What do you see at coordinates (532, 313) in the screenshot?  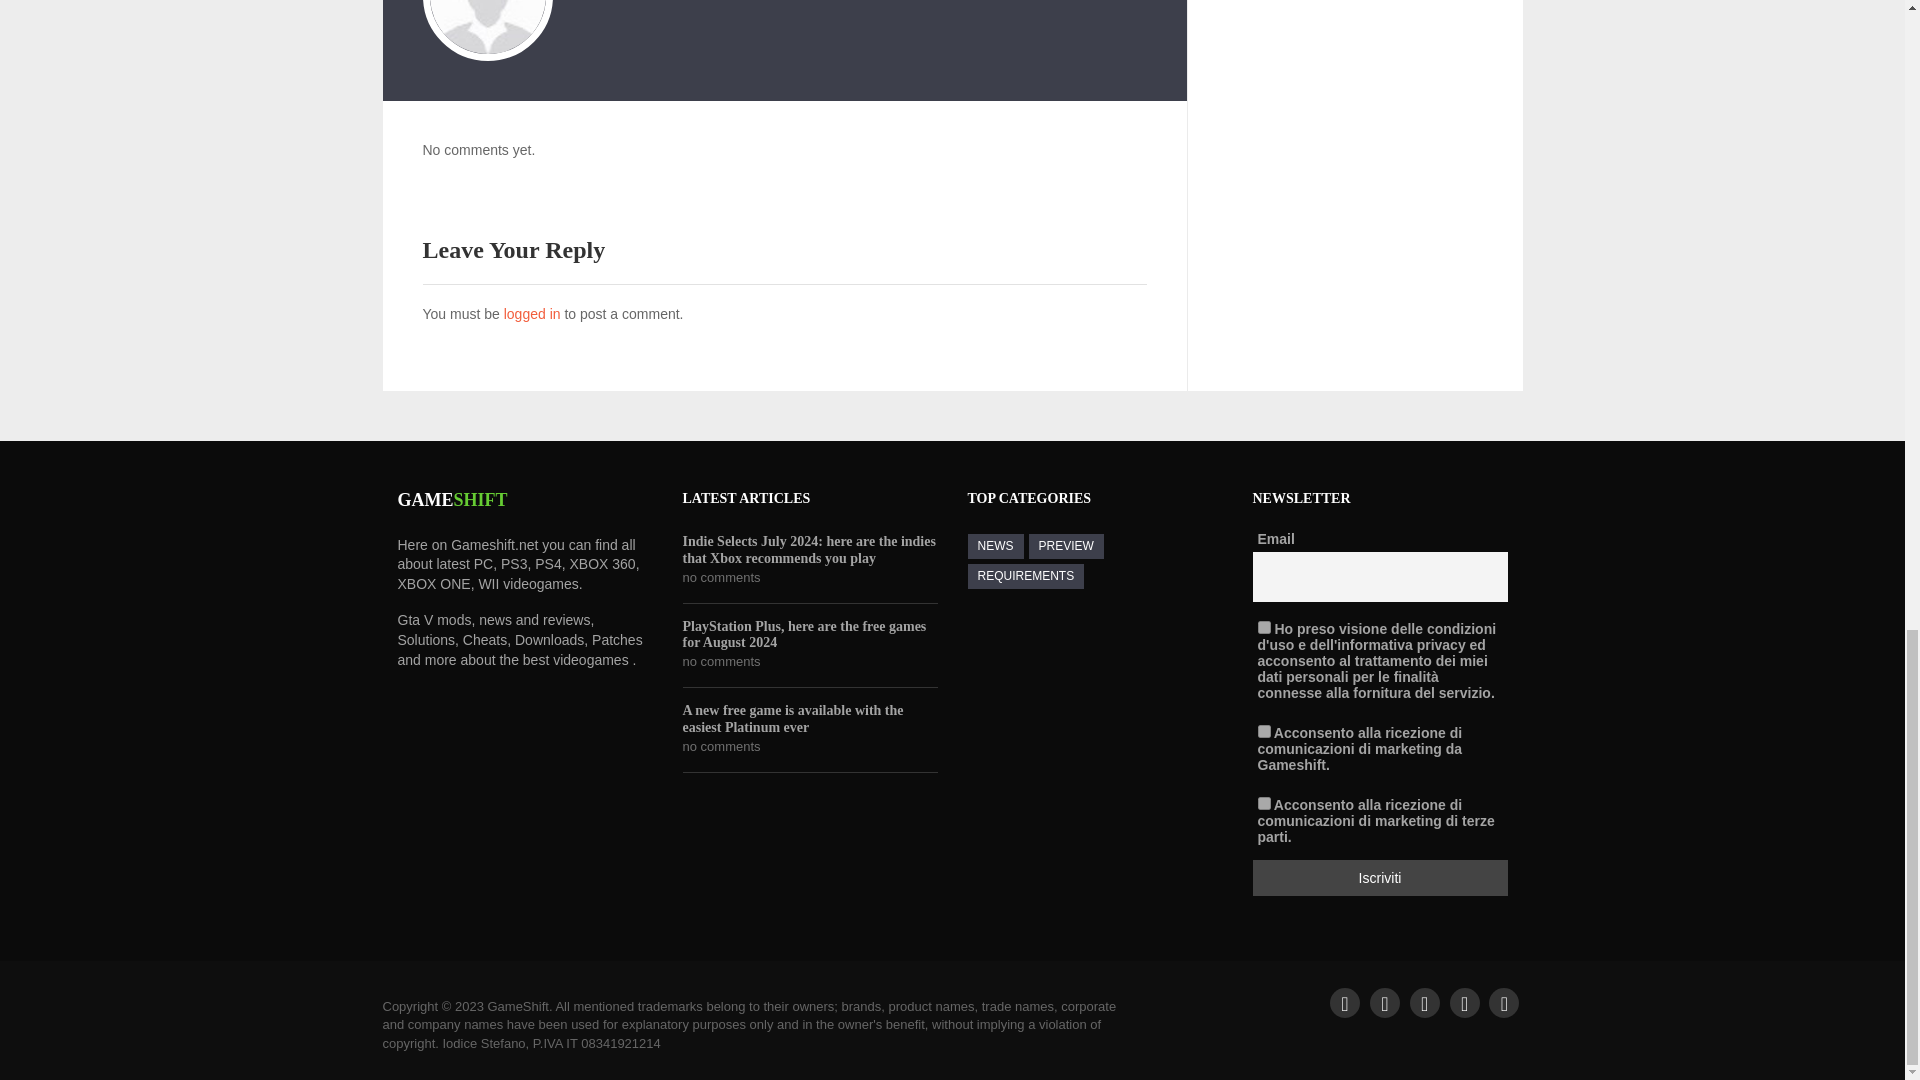 I see `logged in` at bounding box center [532, 313].